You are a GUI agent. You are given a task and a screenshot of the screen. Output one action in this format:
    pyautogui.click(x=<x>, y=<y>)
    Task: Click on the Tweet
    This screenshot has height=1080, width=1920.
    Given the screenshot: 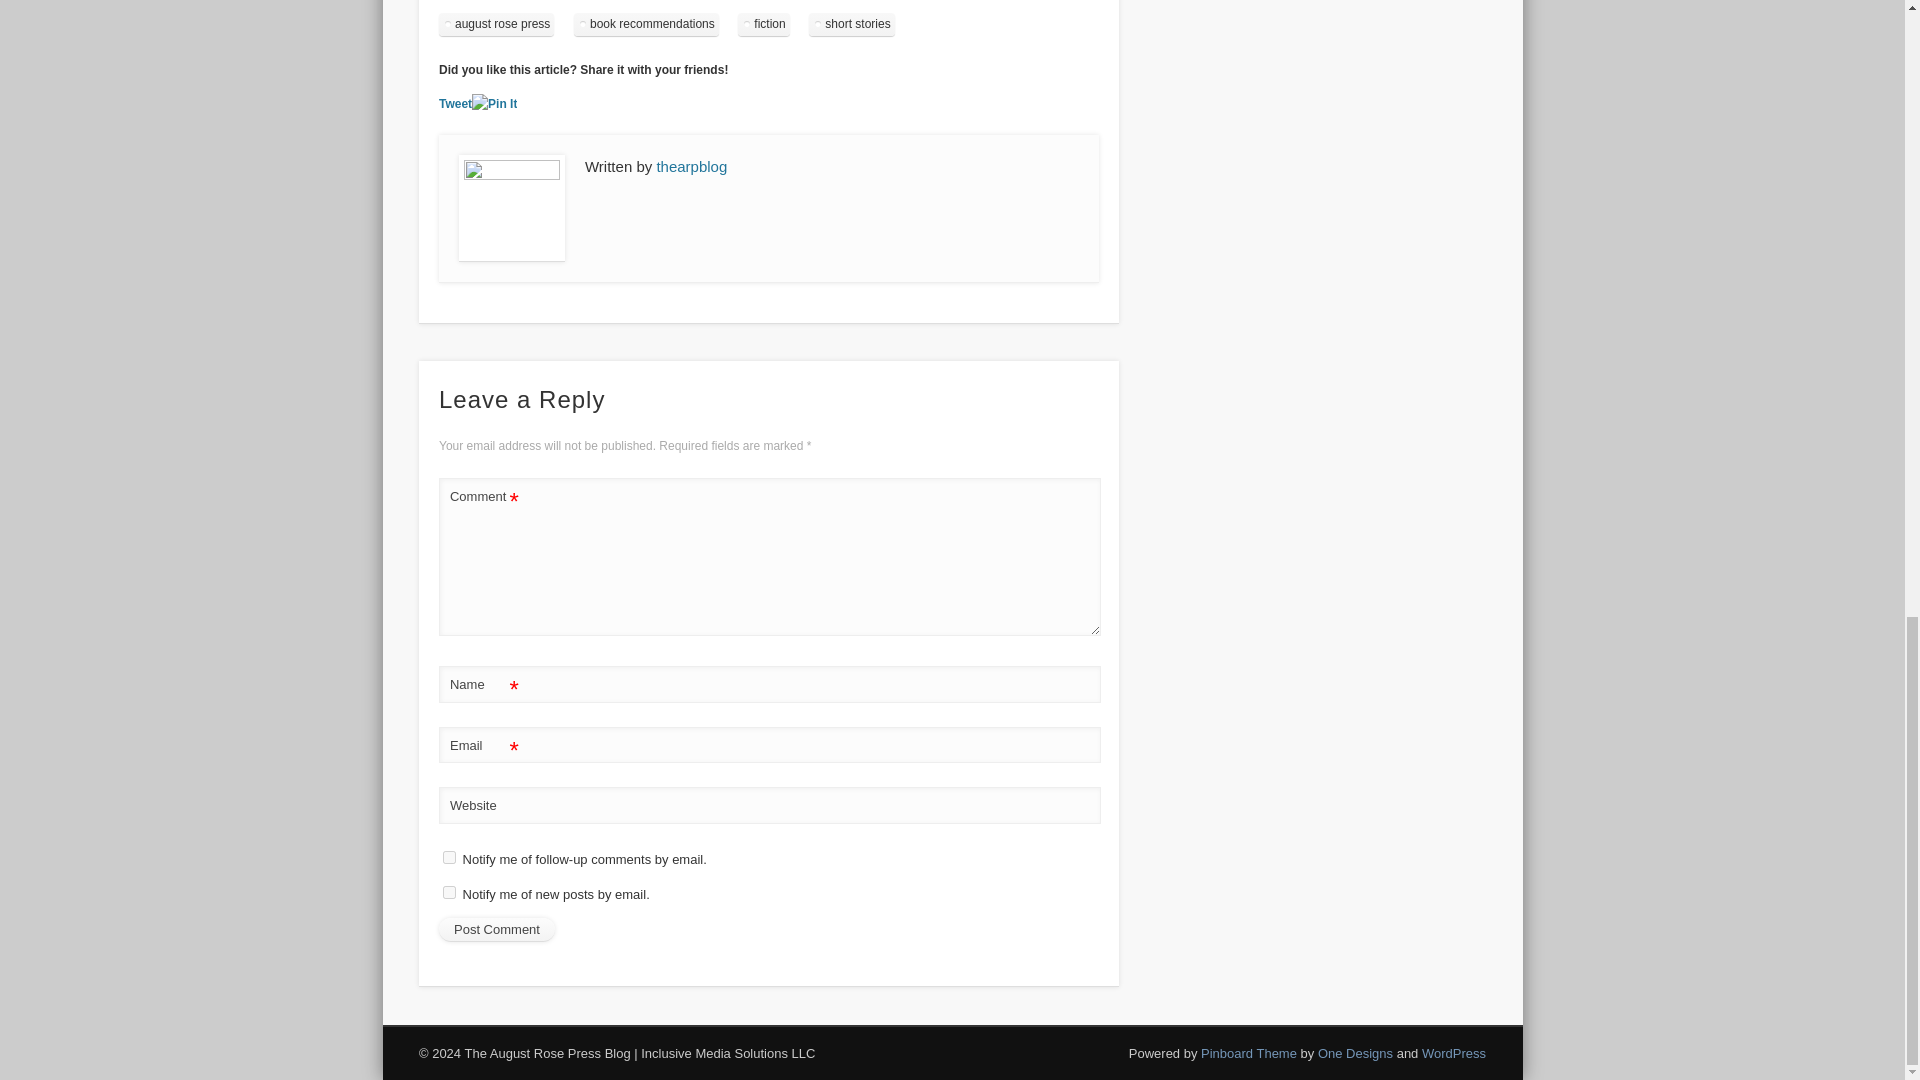 What is the action you would take?
    pyautogui.click(x=456, y=104)
    